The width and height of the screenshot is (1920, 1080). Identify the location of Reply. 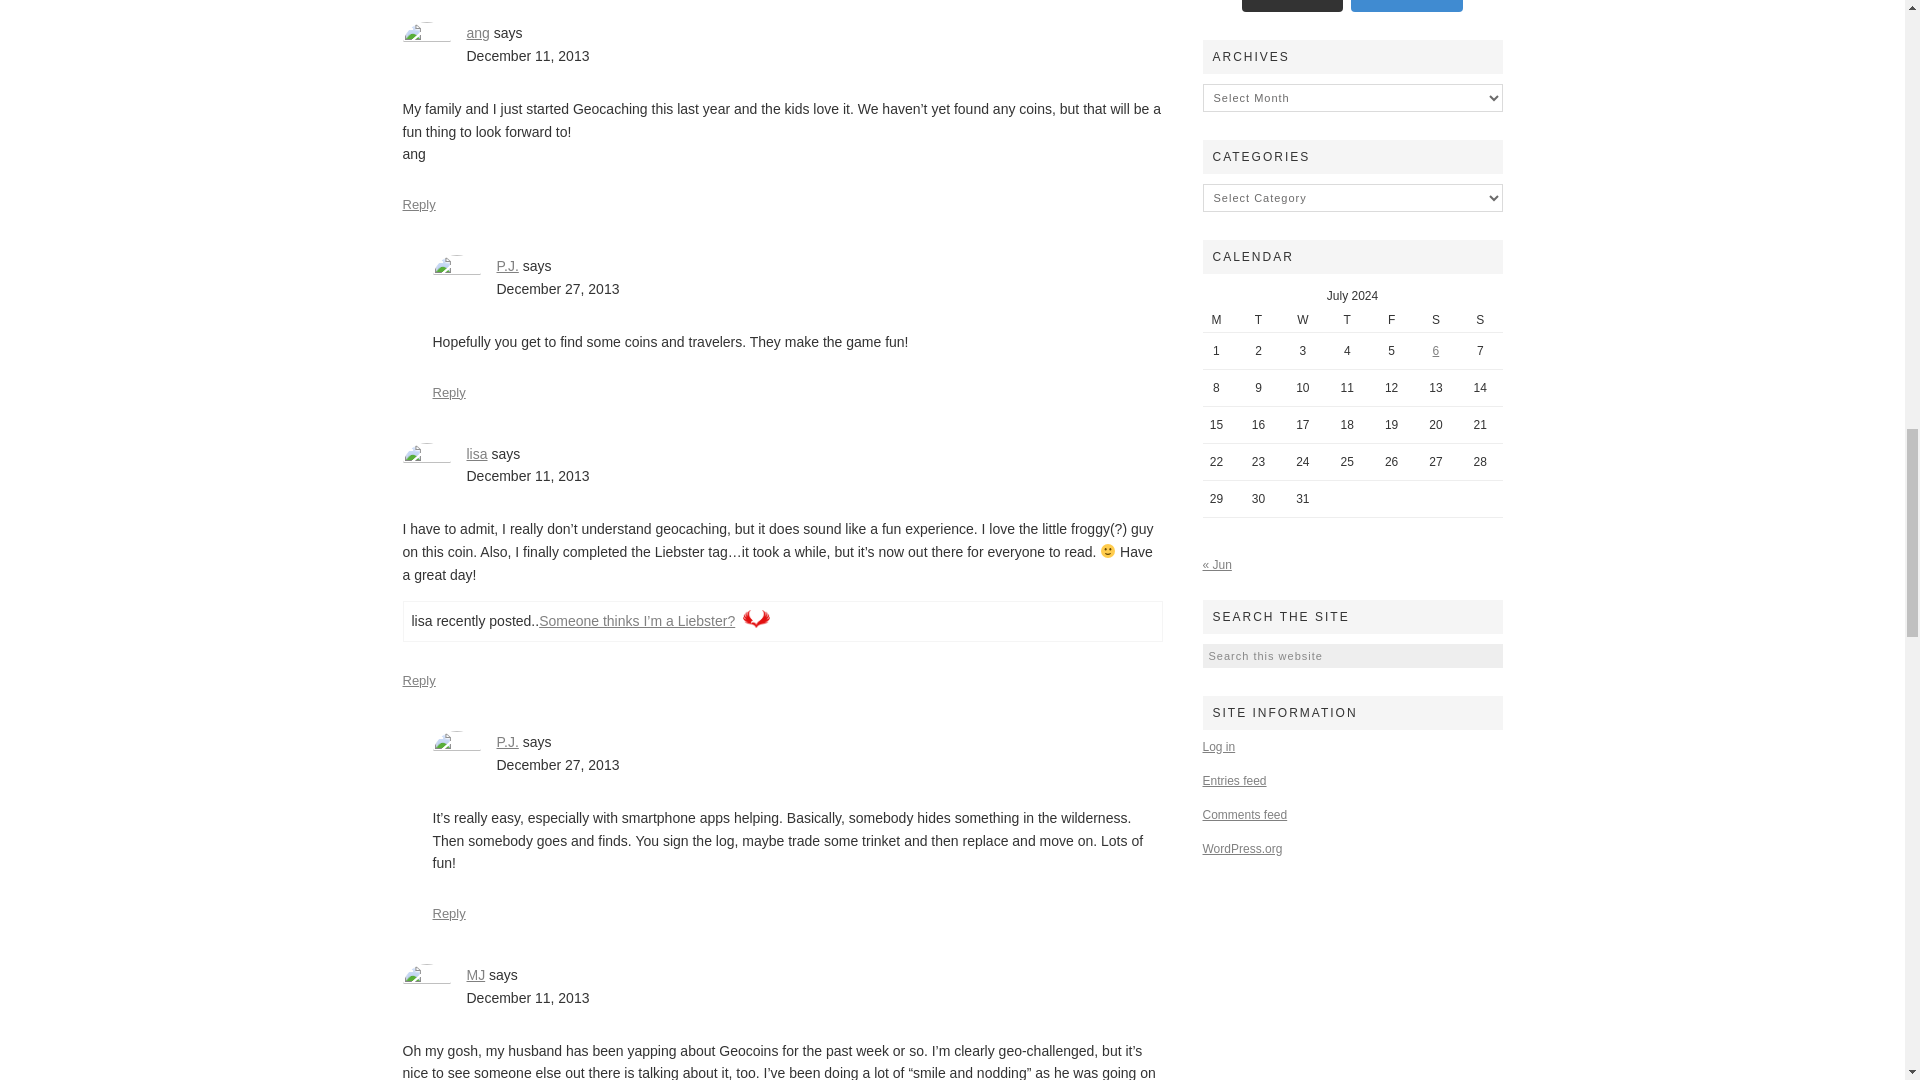
(418, 204).